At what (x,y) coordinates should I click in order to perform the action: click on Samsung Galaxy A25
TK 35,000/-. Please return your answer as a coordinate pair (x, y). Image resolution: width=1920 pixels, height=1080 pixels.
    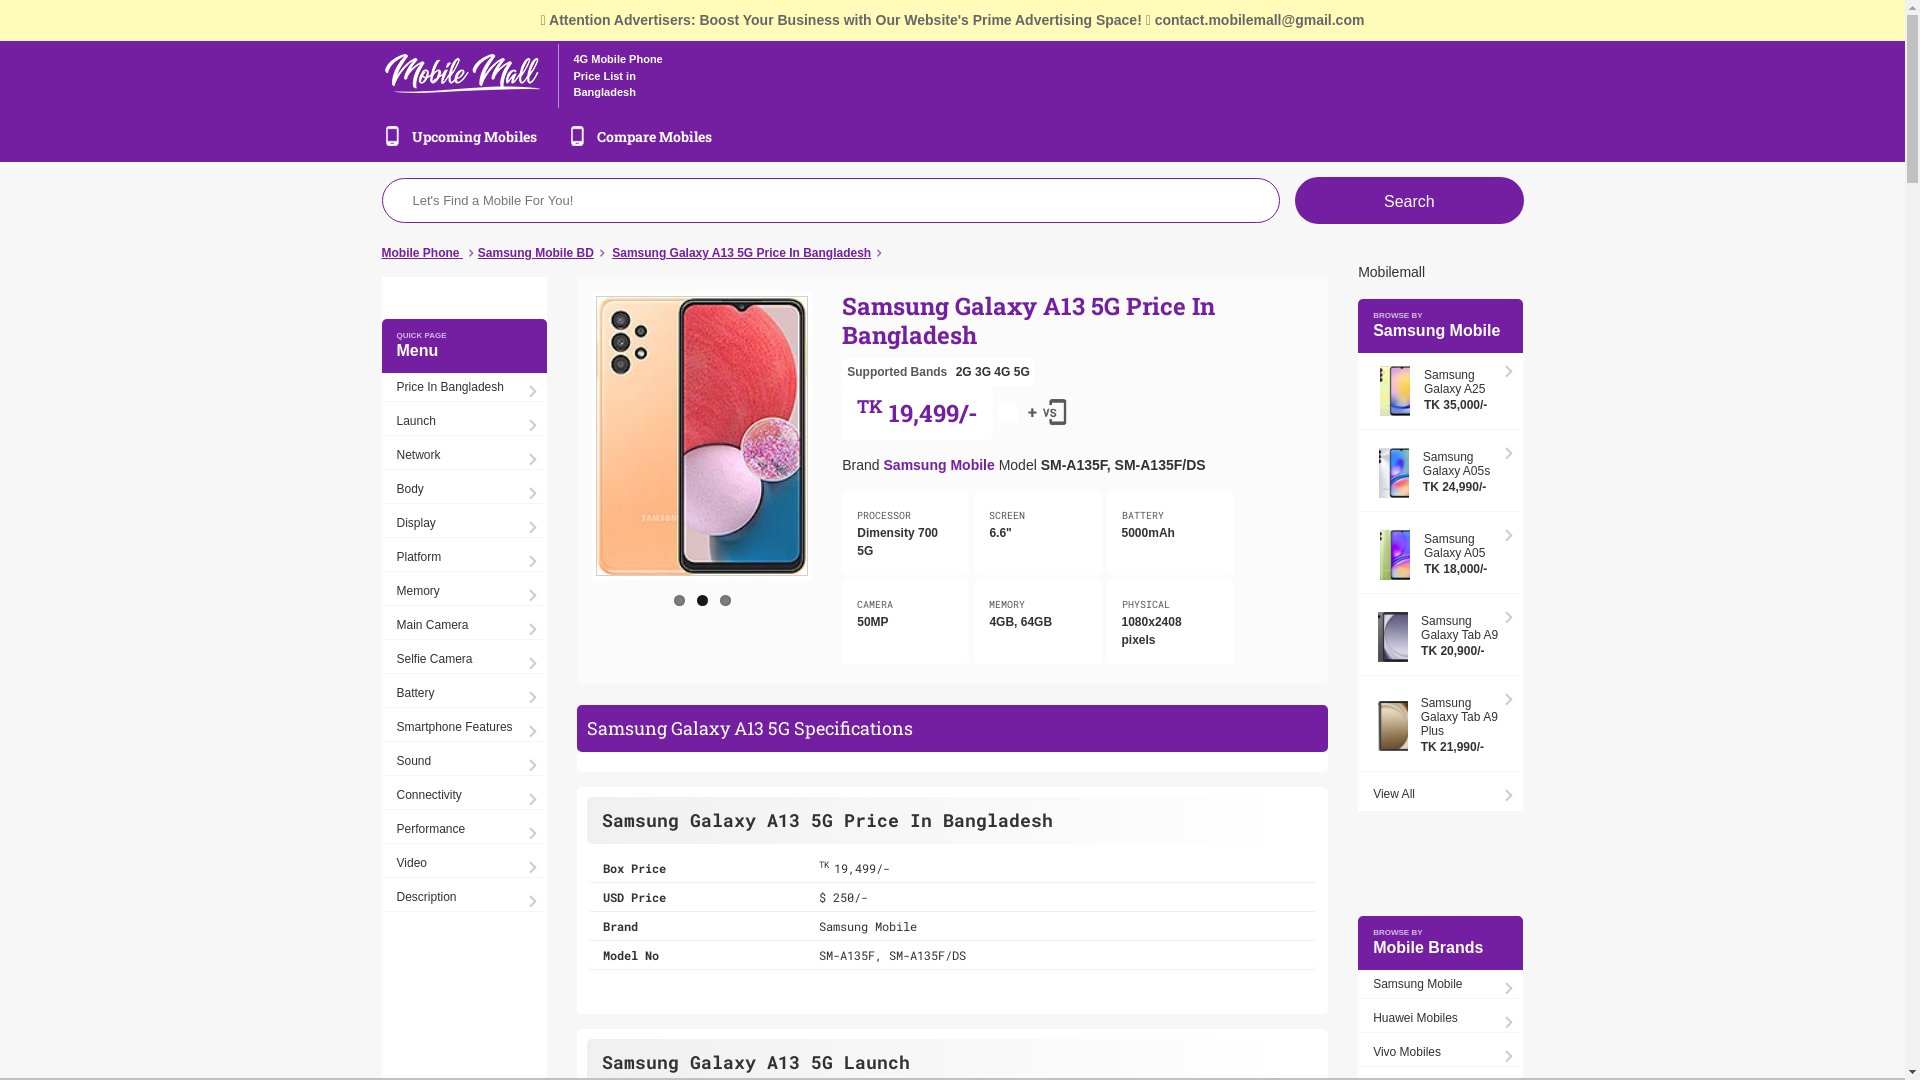
    Looking at the image, I should click on (1440, 392).